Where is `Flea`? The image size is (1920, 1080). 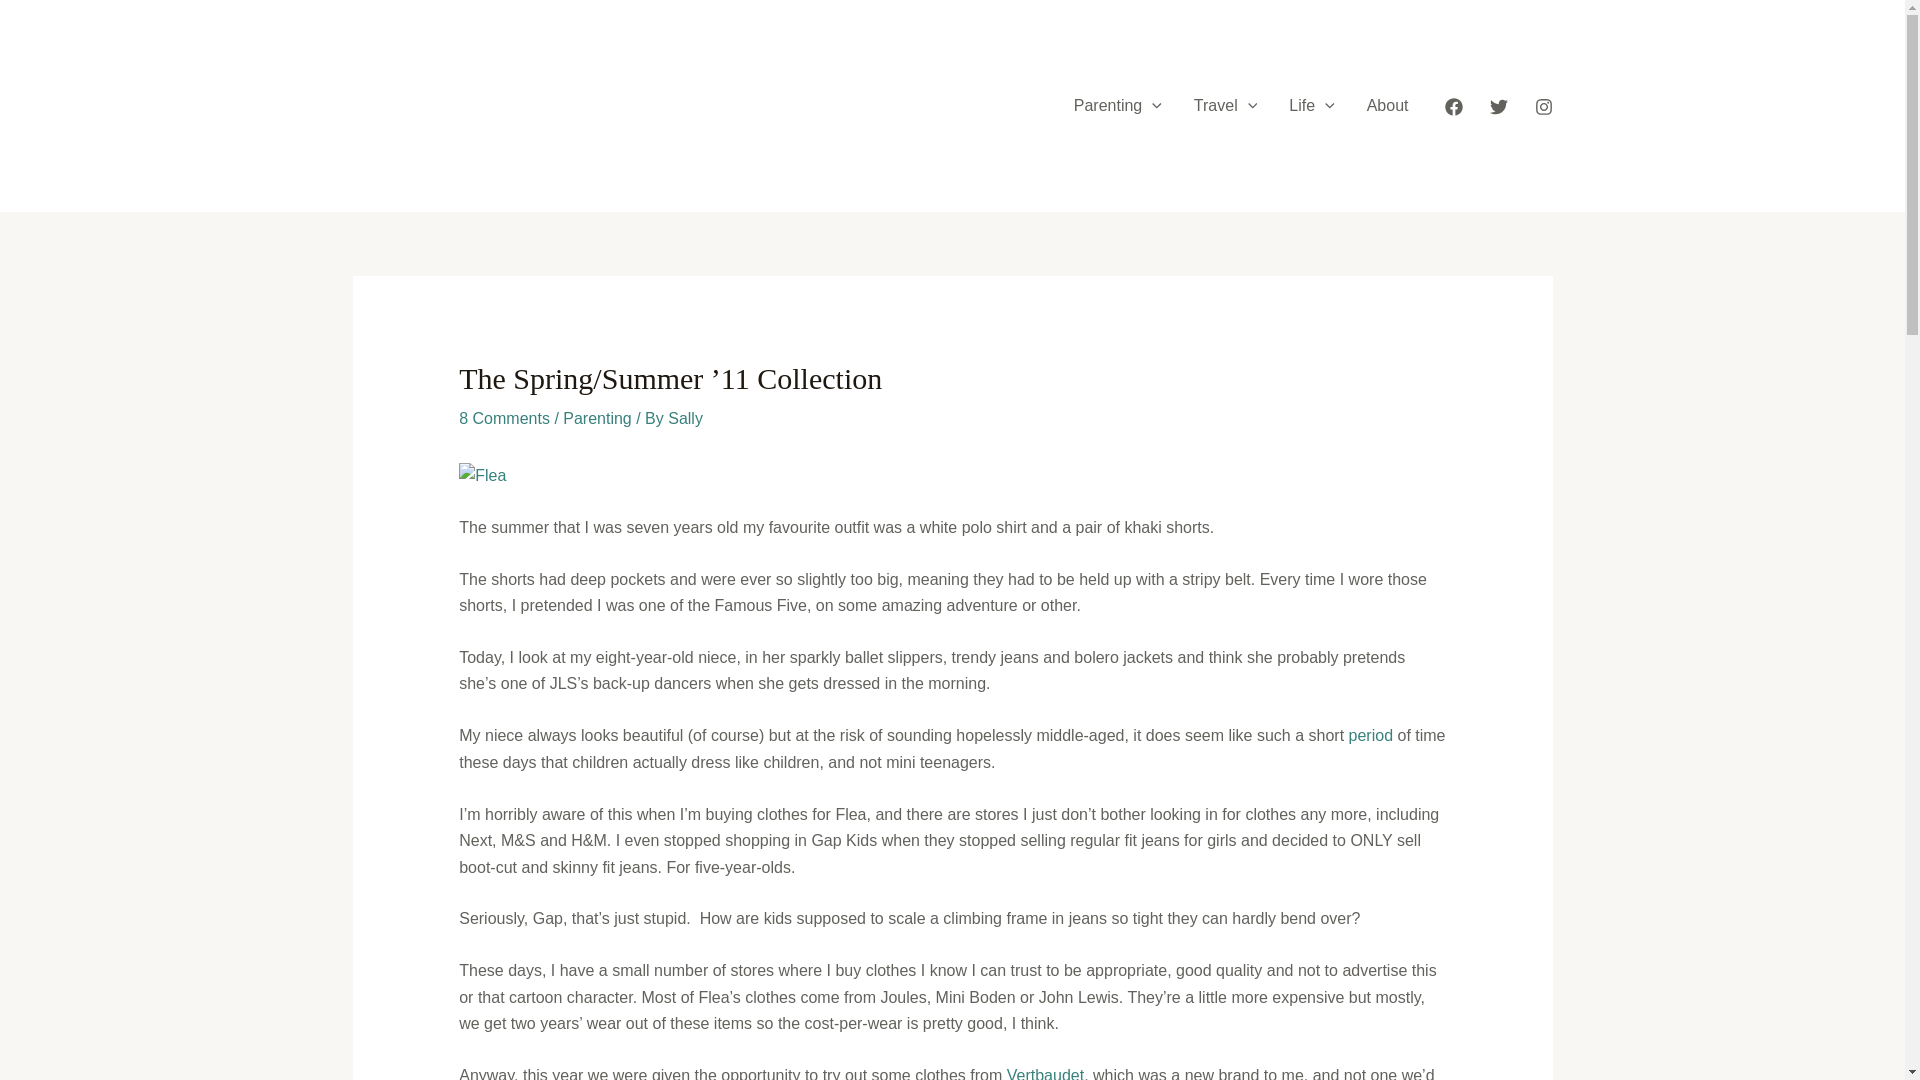
Flea is located at coordinates (952, 476).